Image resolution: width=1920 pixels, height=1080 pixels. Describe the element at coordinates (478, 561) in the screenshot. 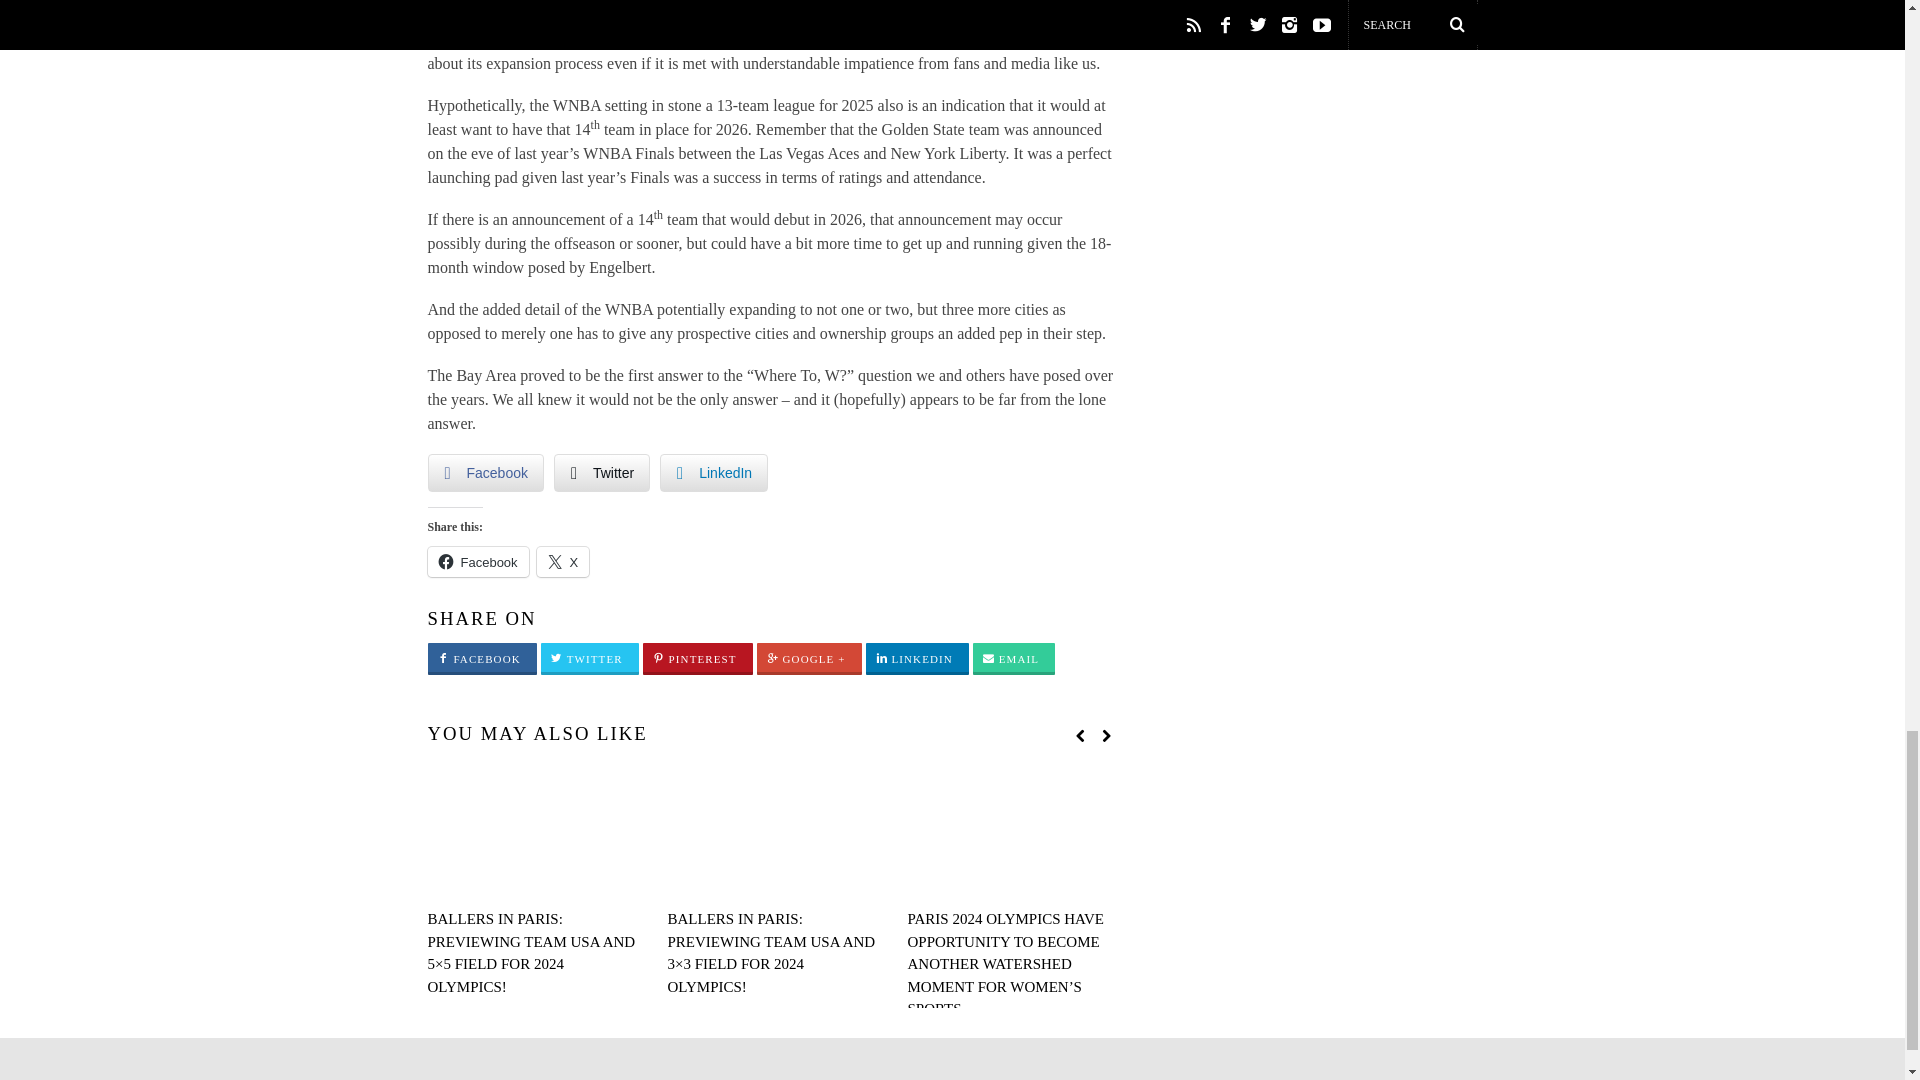

I see `Click to share on Facebook` at that location.